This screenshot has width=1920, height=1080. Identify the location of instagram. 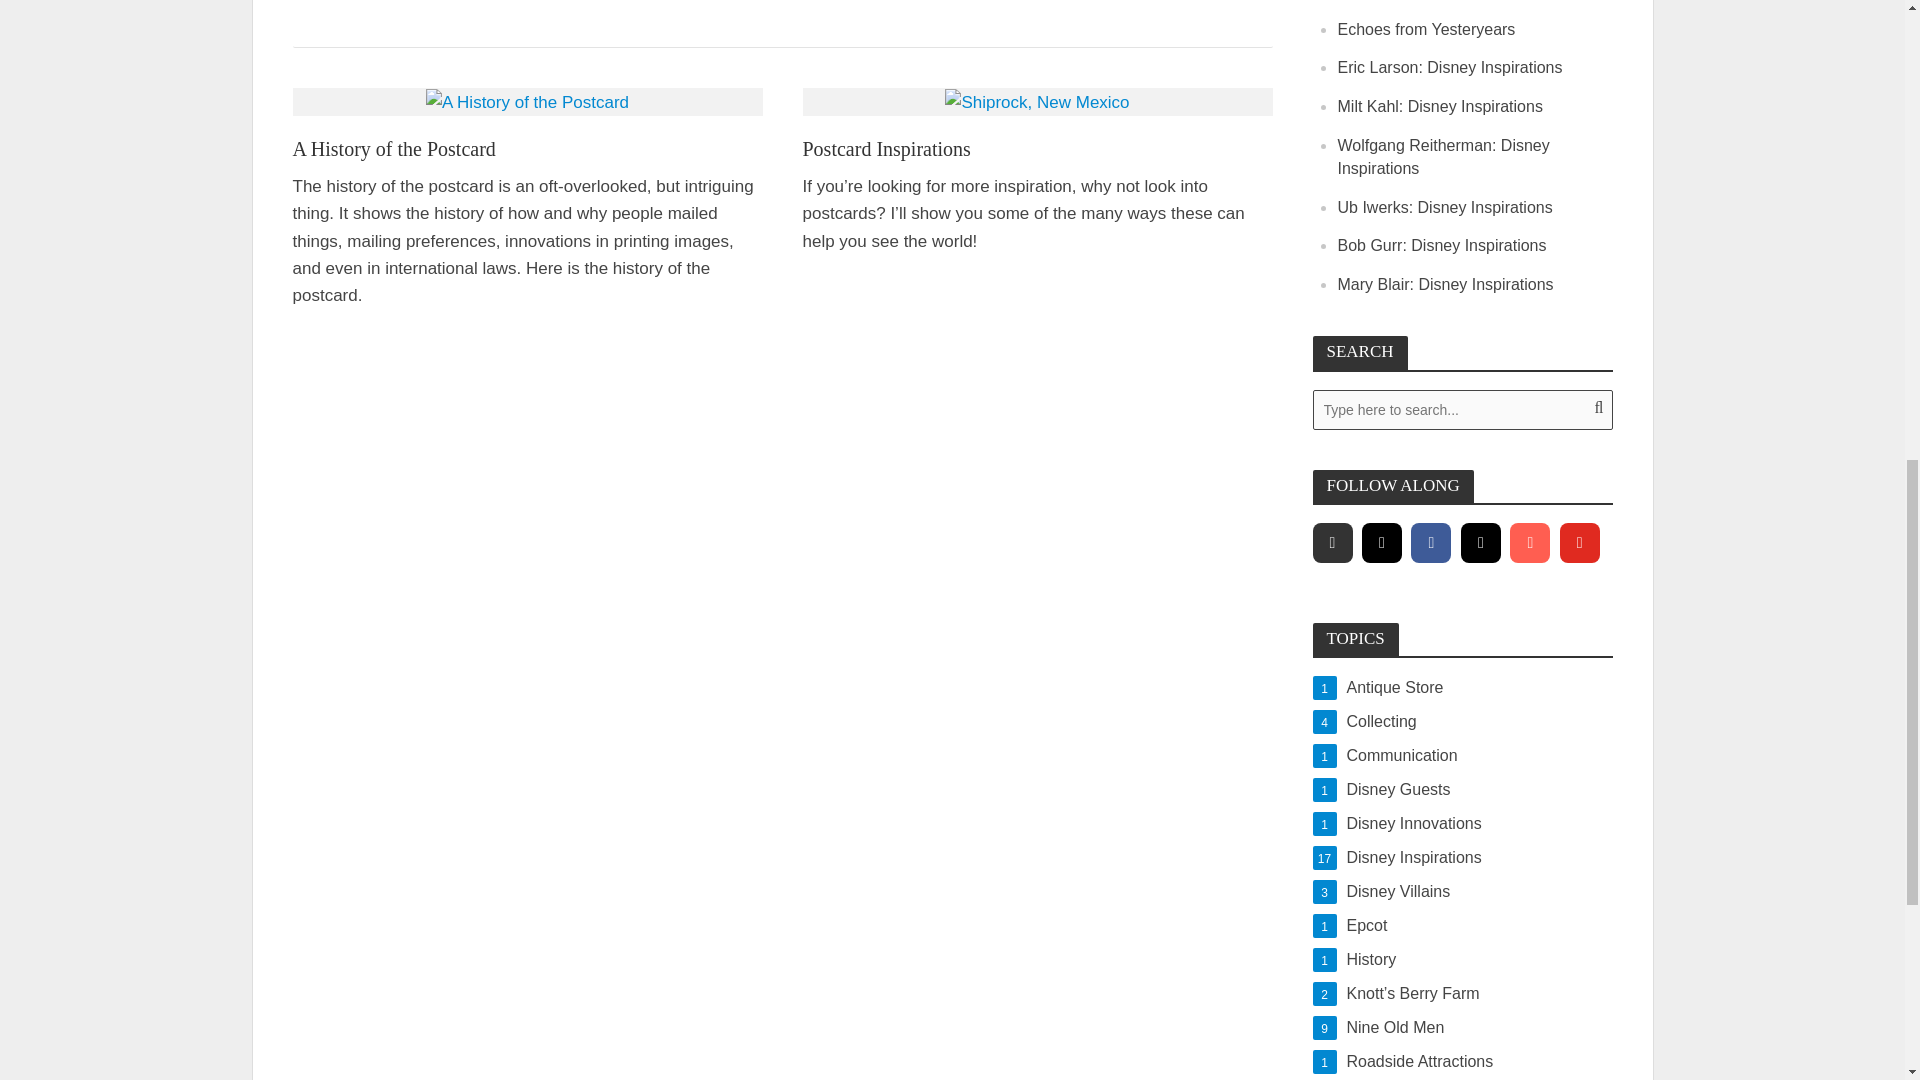
(1381, 542).